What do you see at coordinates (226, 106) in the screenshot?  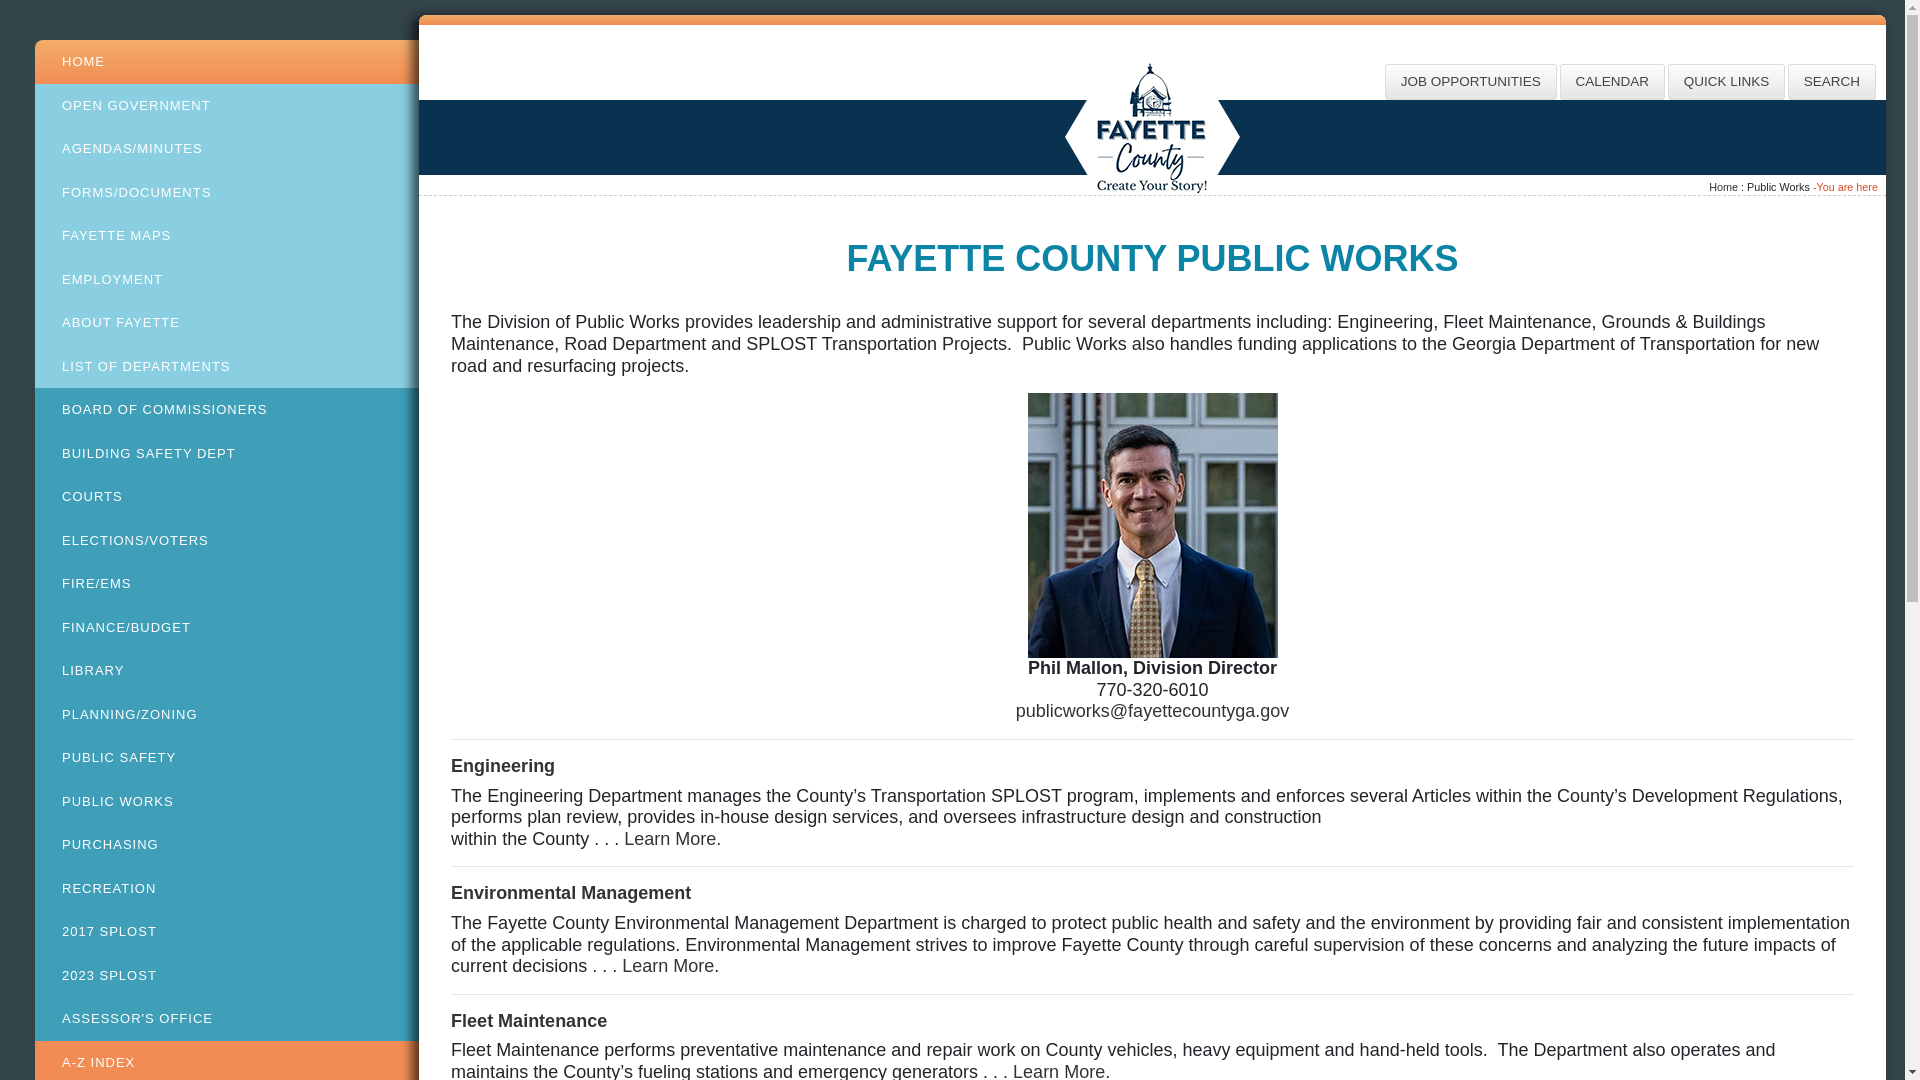 I see `OPEN GOVERNMENT` at bounding box center [226, 106].